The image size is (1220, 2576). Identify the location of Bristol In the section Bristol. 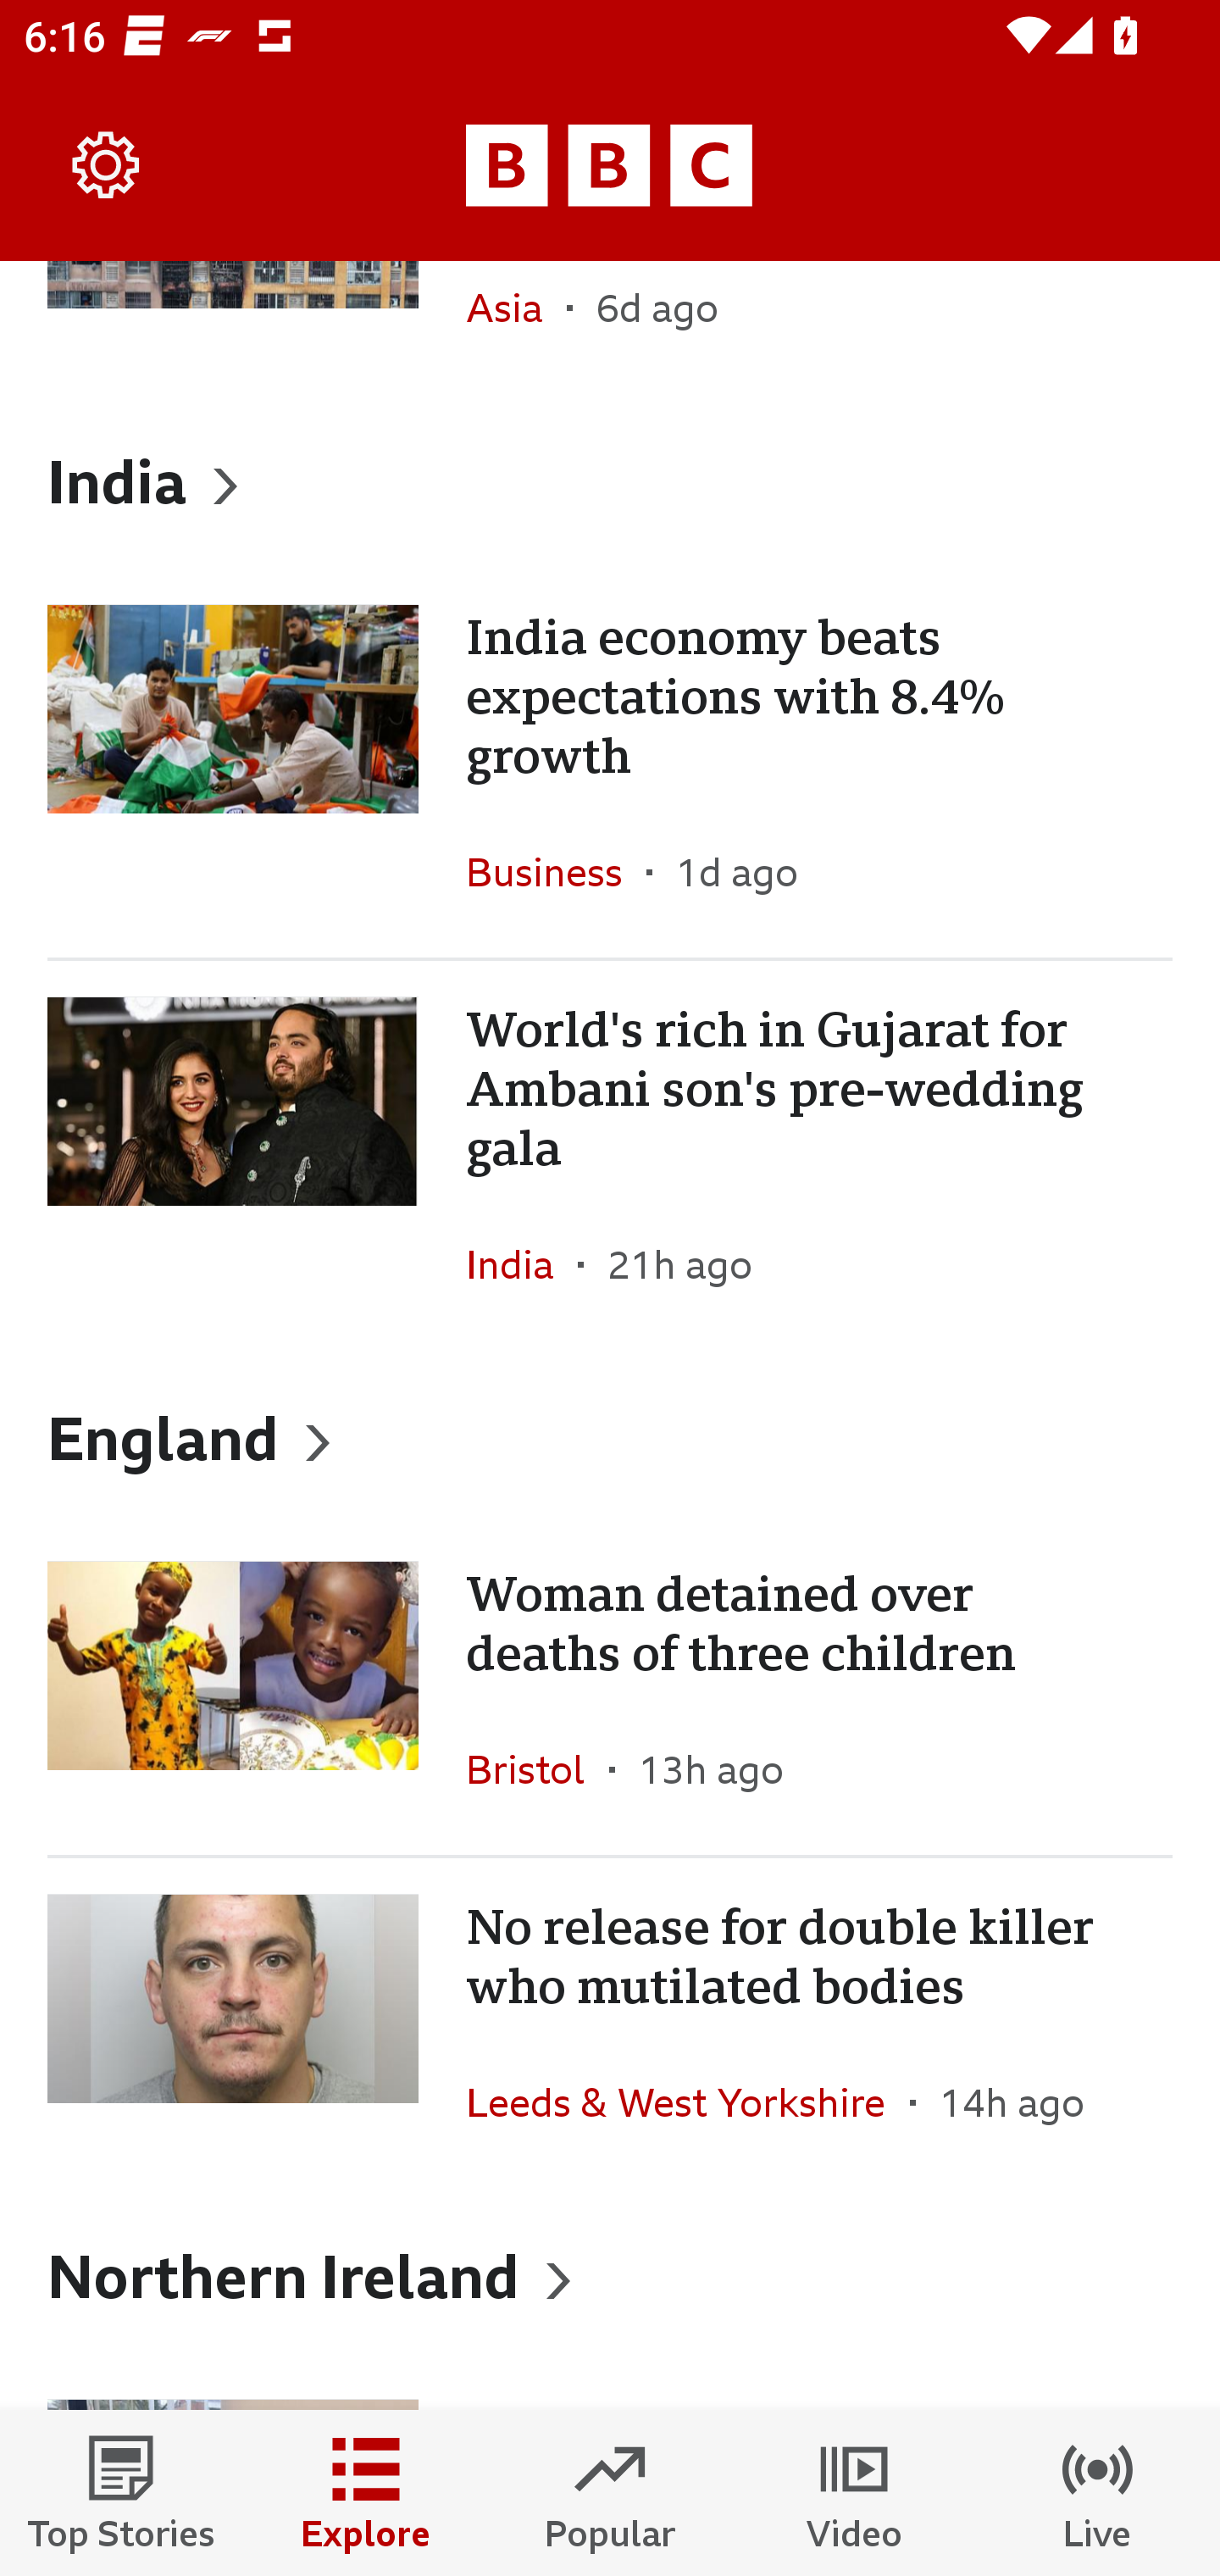
(537, 1769).